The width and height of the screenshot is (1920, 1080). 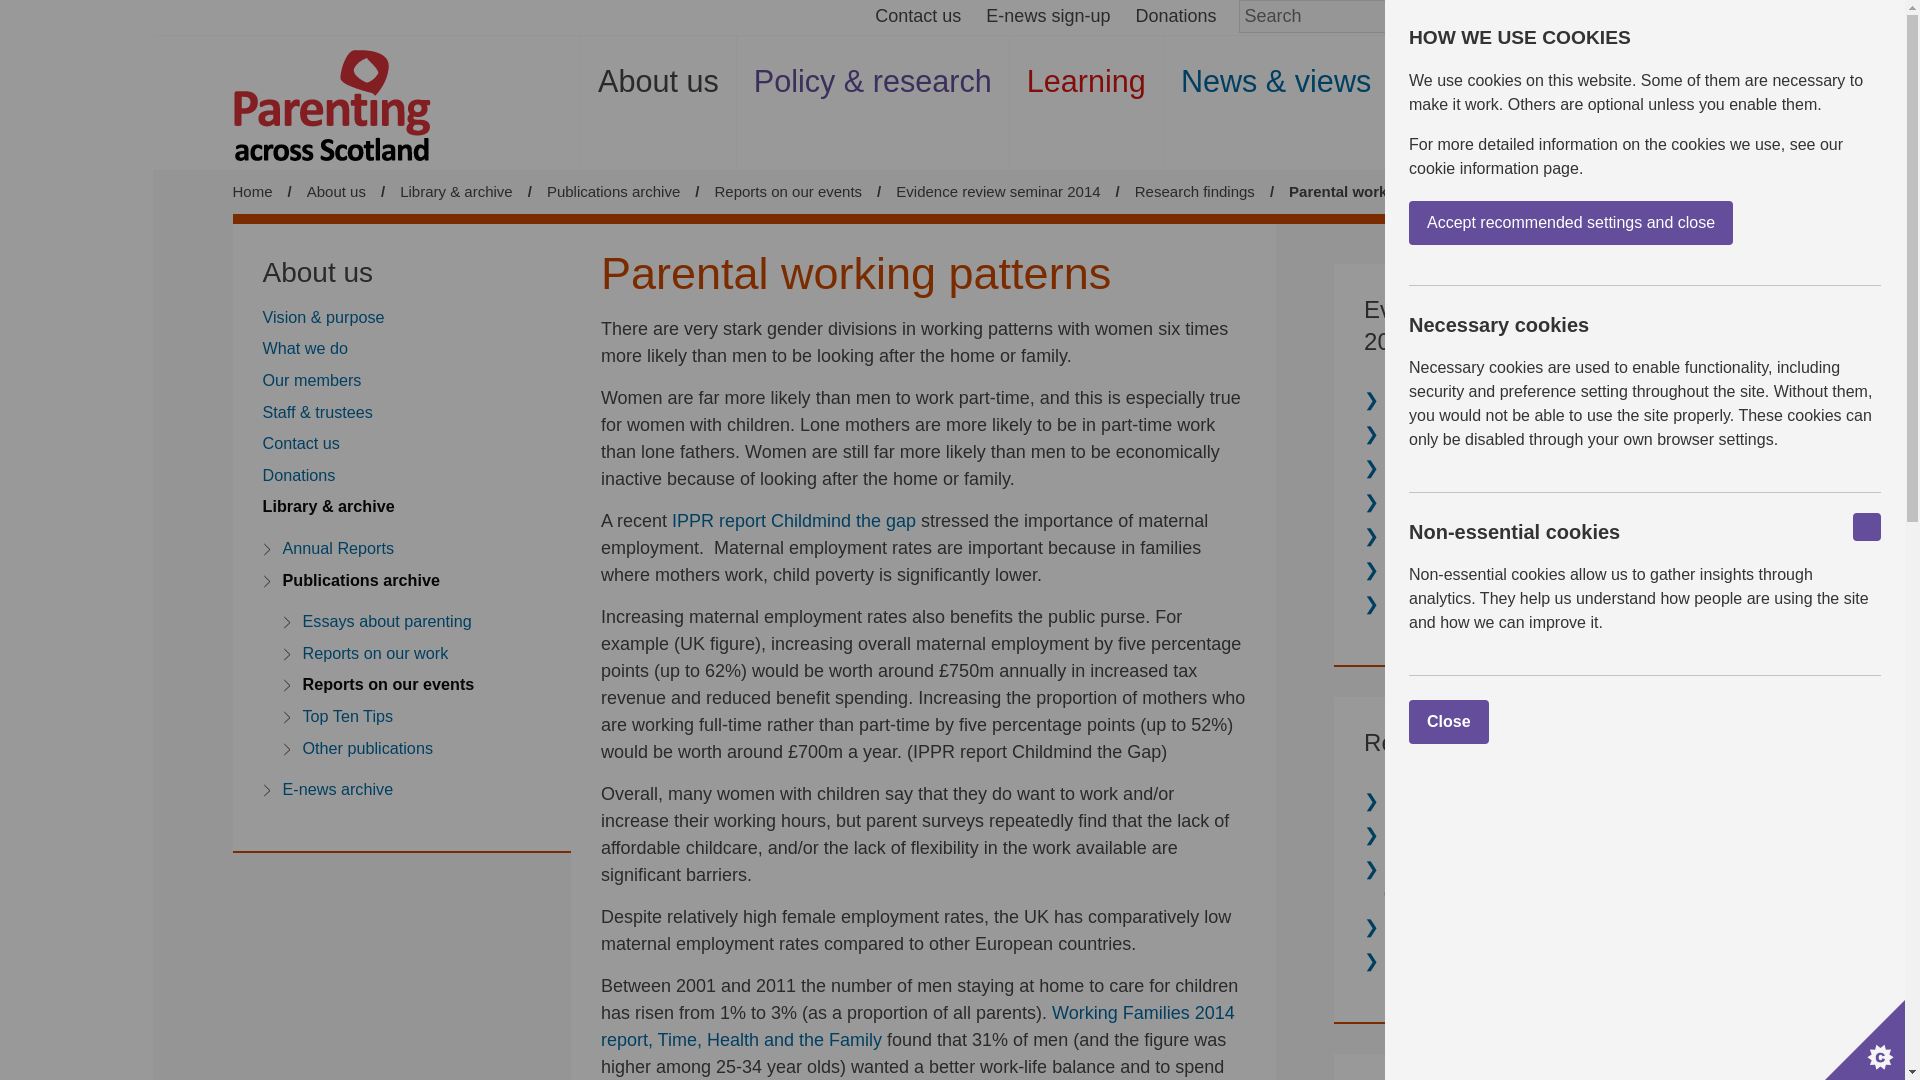 I want to click on Research findings, so click(x=1460, y=434).